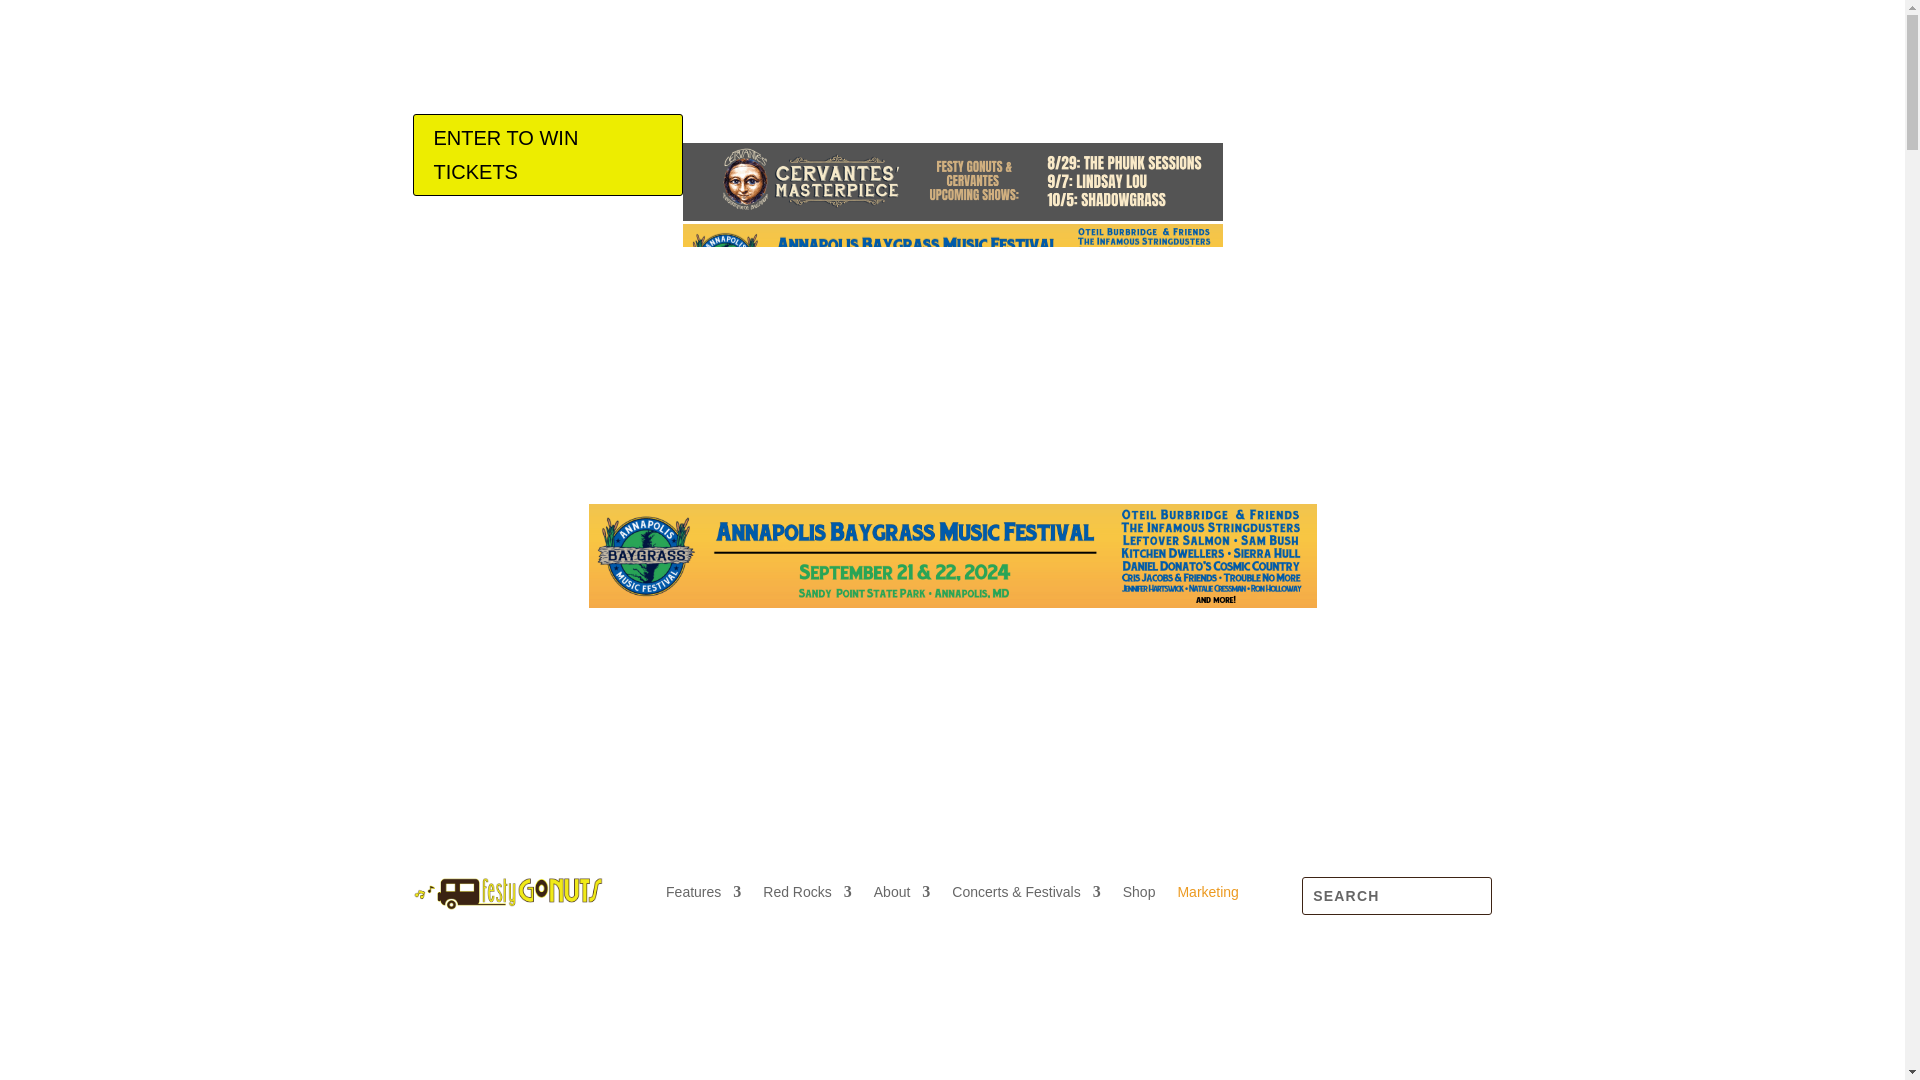 The width and height of the screenshot is (1920, 1080). Describe the element at coordinates (1475, 625) in the screenshot. I see `Follow on Youtube` at that location.